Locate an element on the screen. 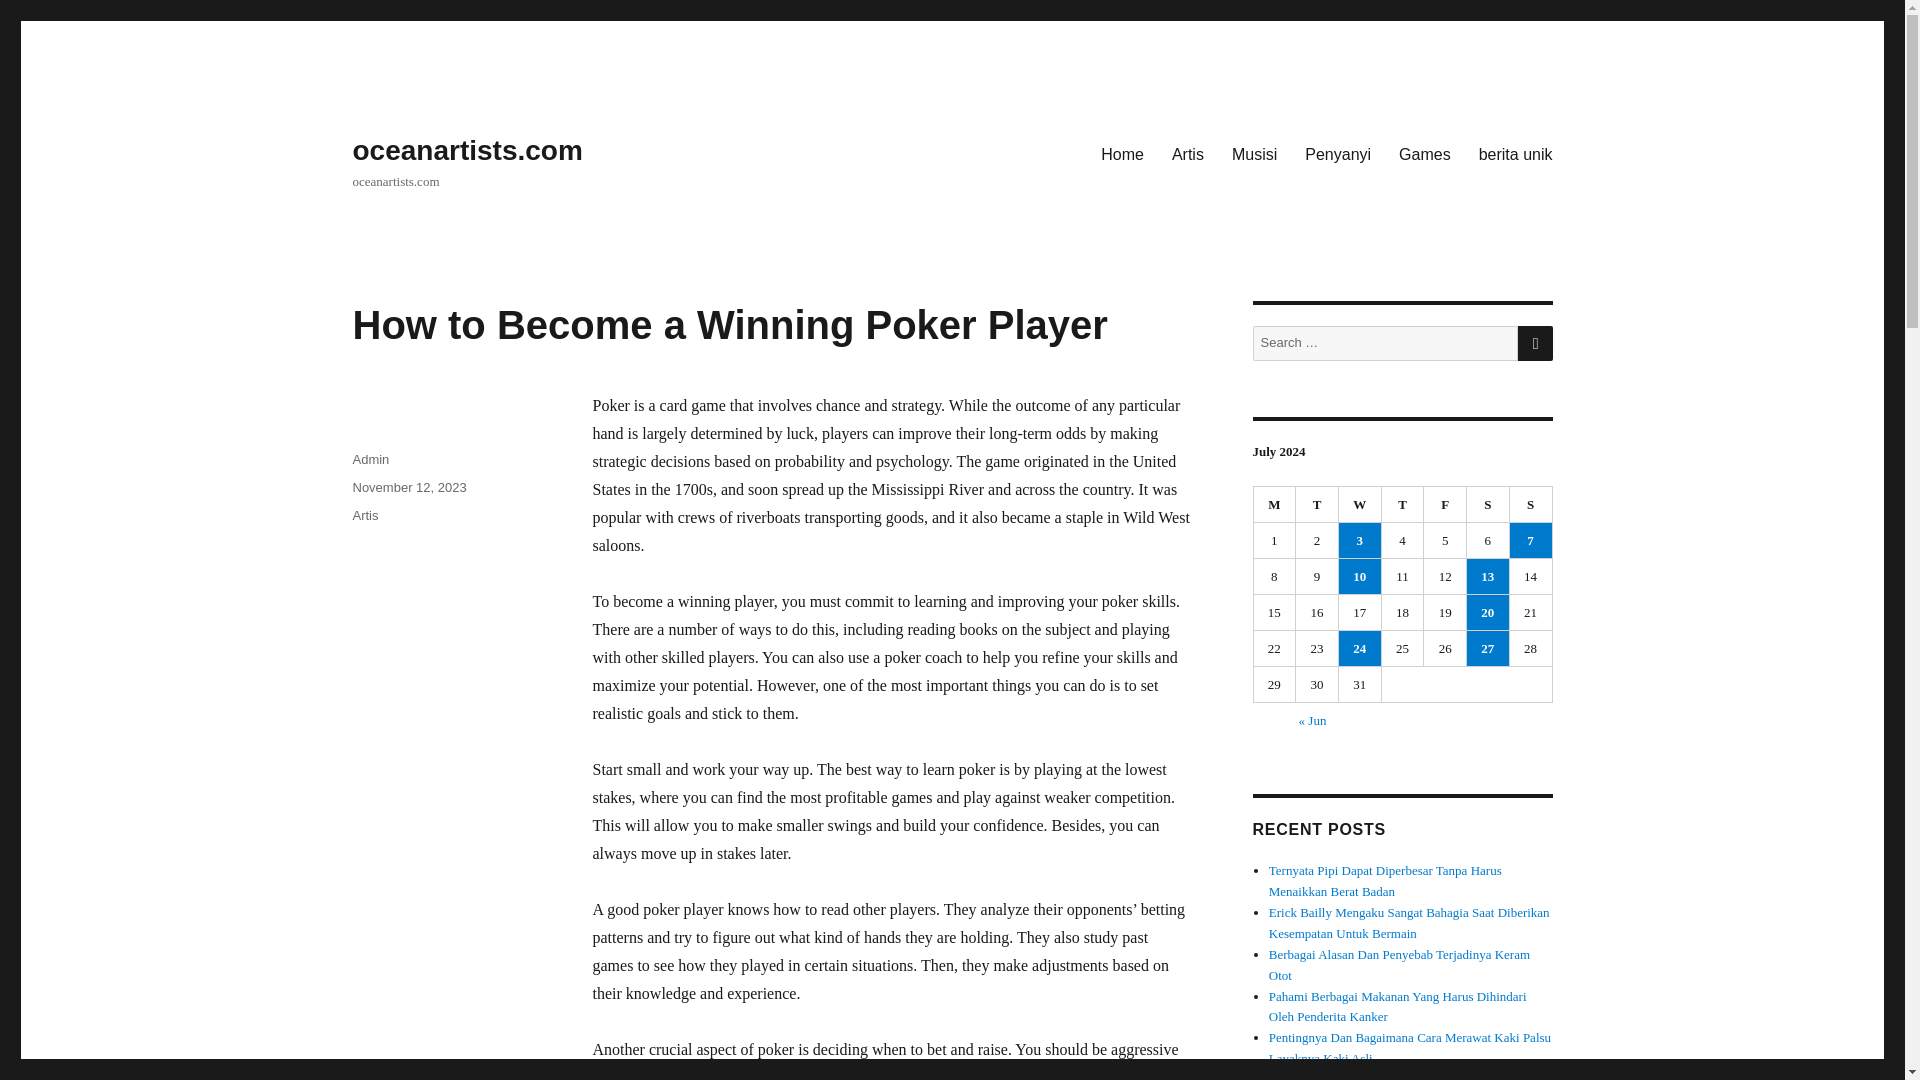  24 is located at coordinates (1359, 648).